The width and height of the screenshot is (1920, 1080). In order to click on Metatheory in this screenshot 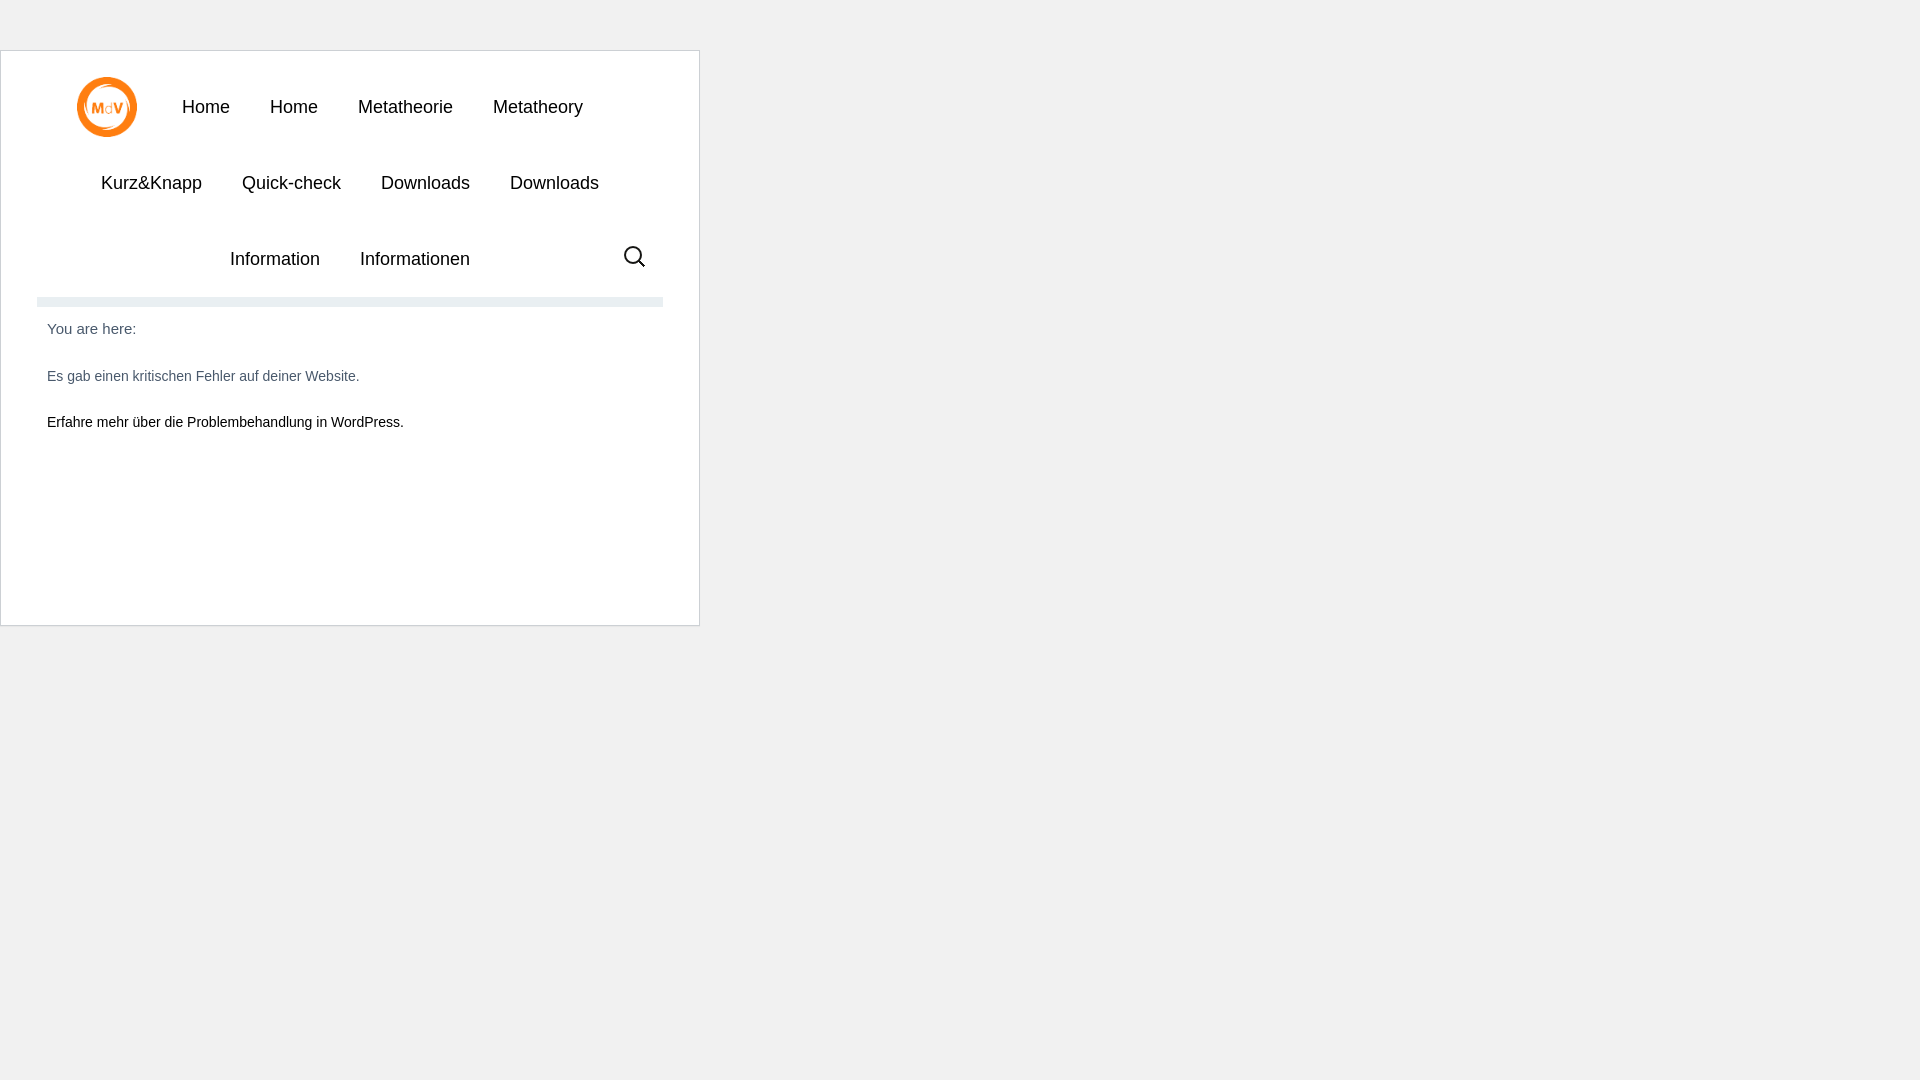, I will do `click(537, 106)`.